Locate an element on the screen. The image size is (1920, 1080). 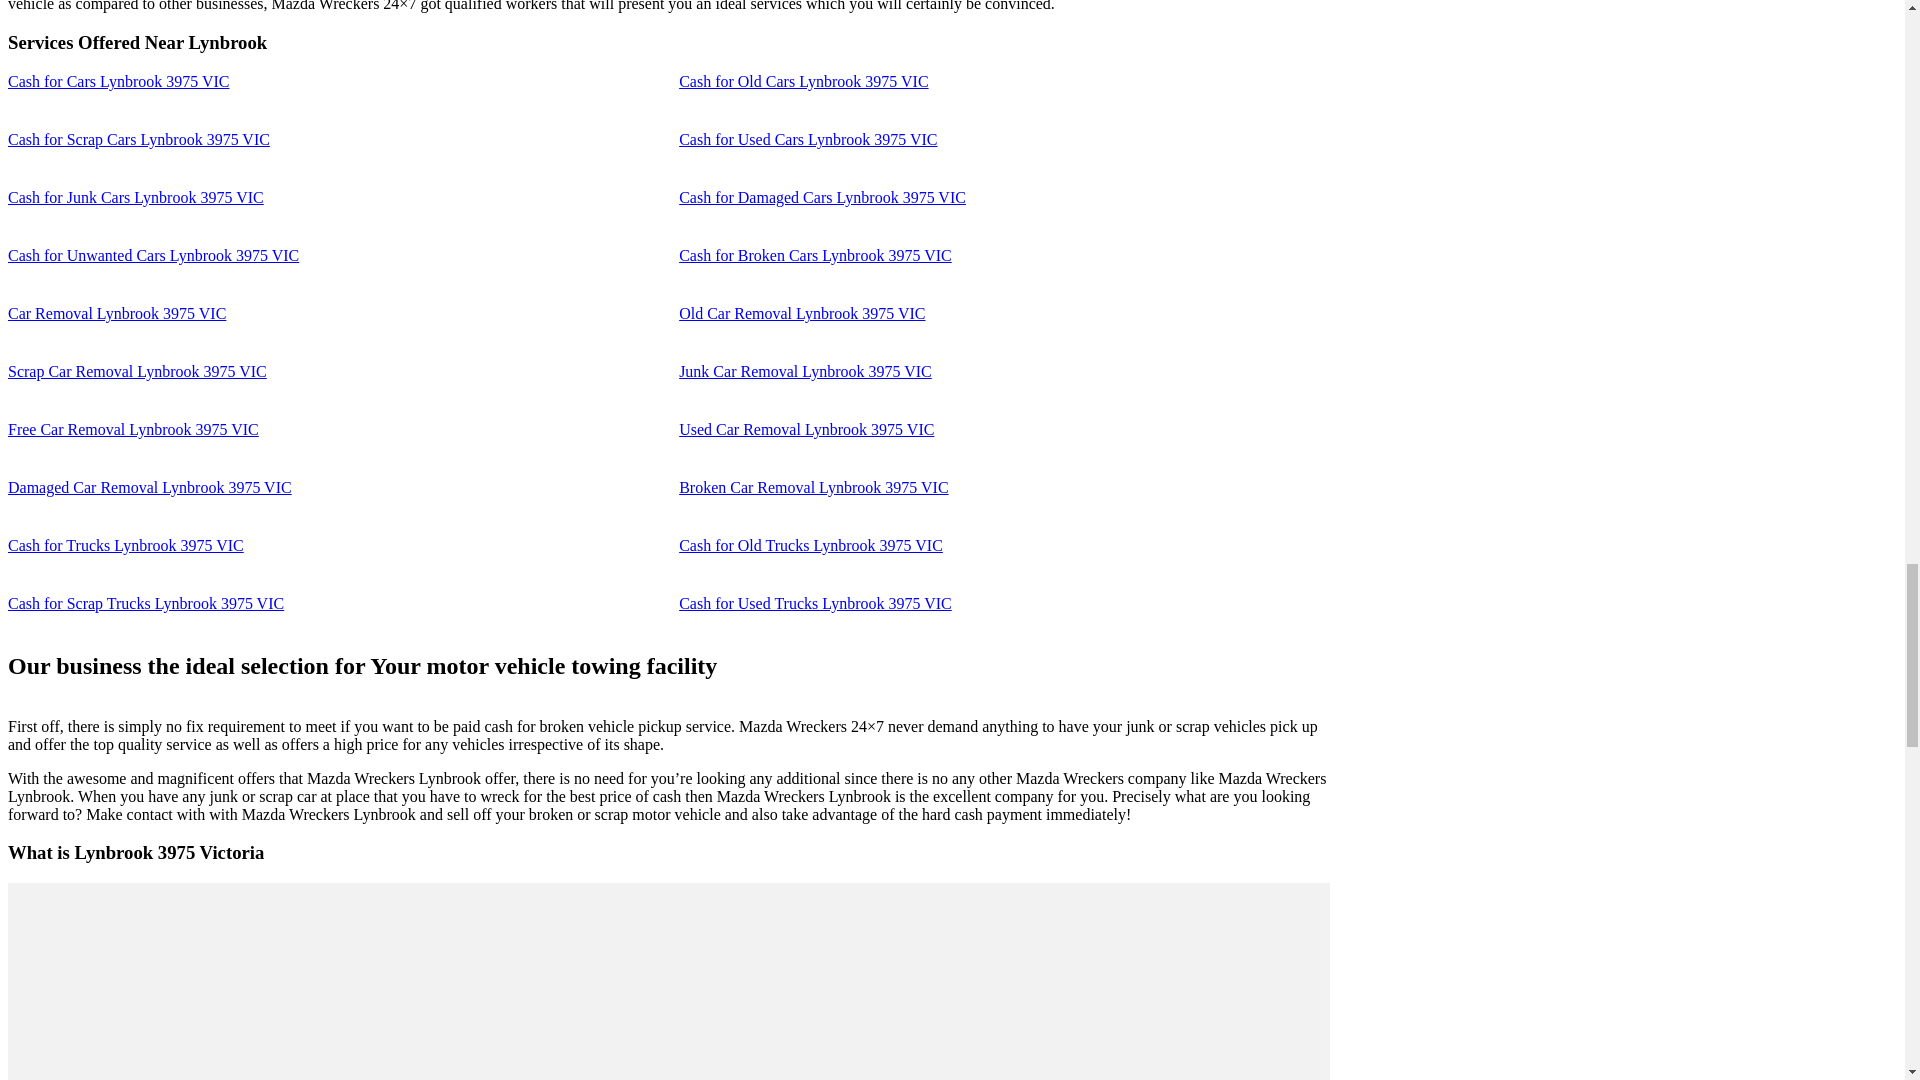
Cash for Scrap Trucks Lynbrook 3975 VIC is located at coordinates (146, 604).